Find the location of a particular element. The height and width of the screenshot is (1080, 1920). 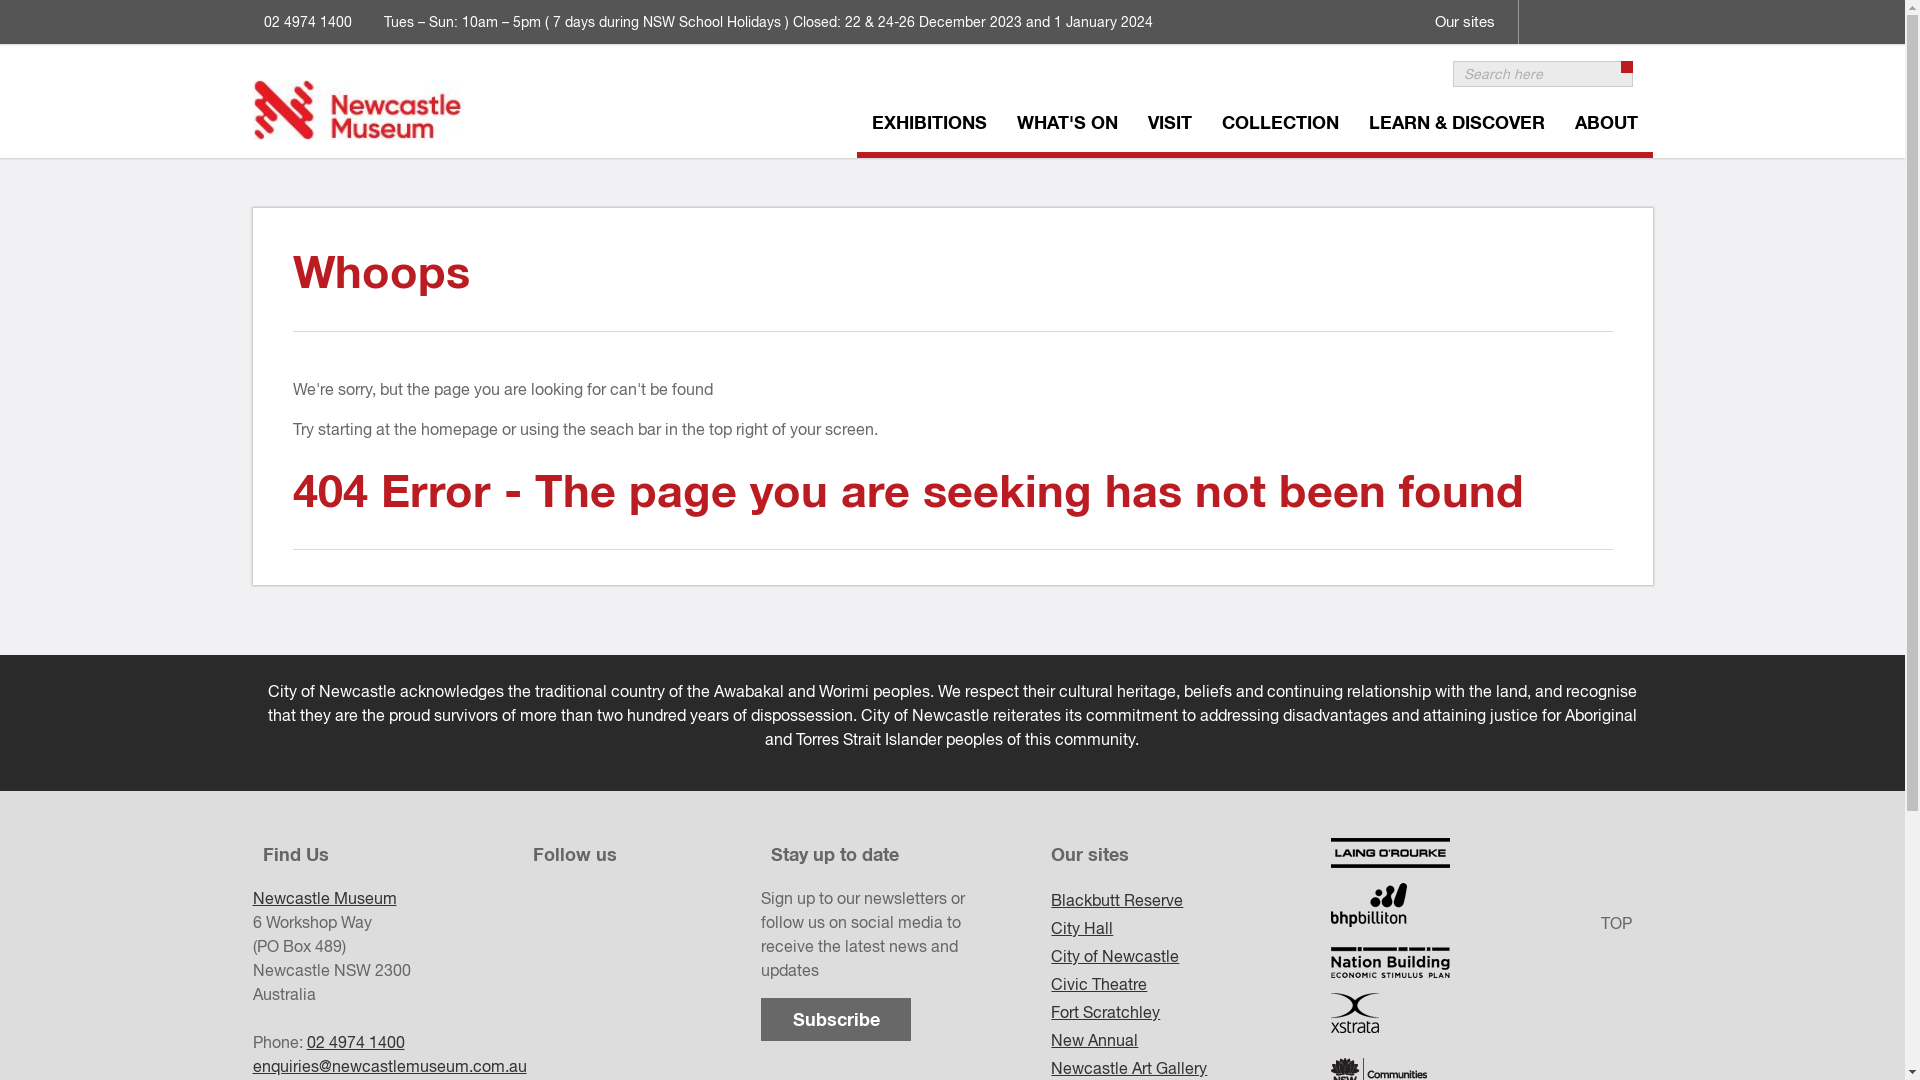

WHAT'S ON is located at coordinates (1068, 126).